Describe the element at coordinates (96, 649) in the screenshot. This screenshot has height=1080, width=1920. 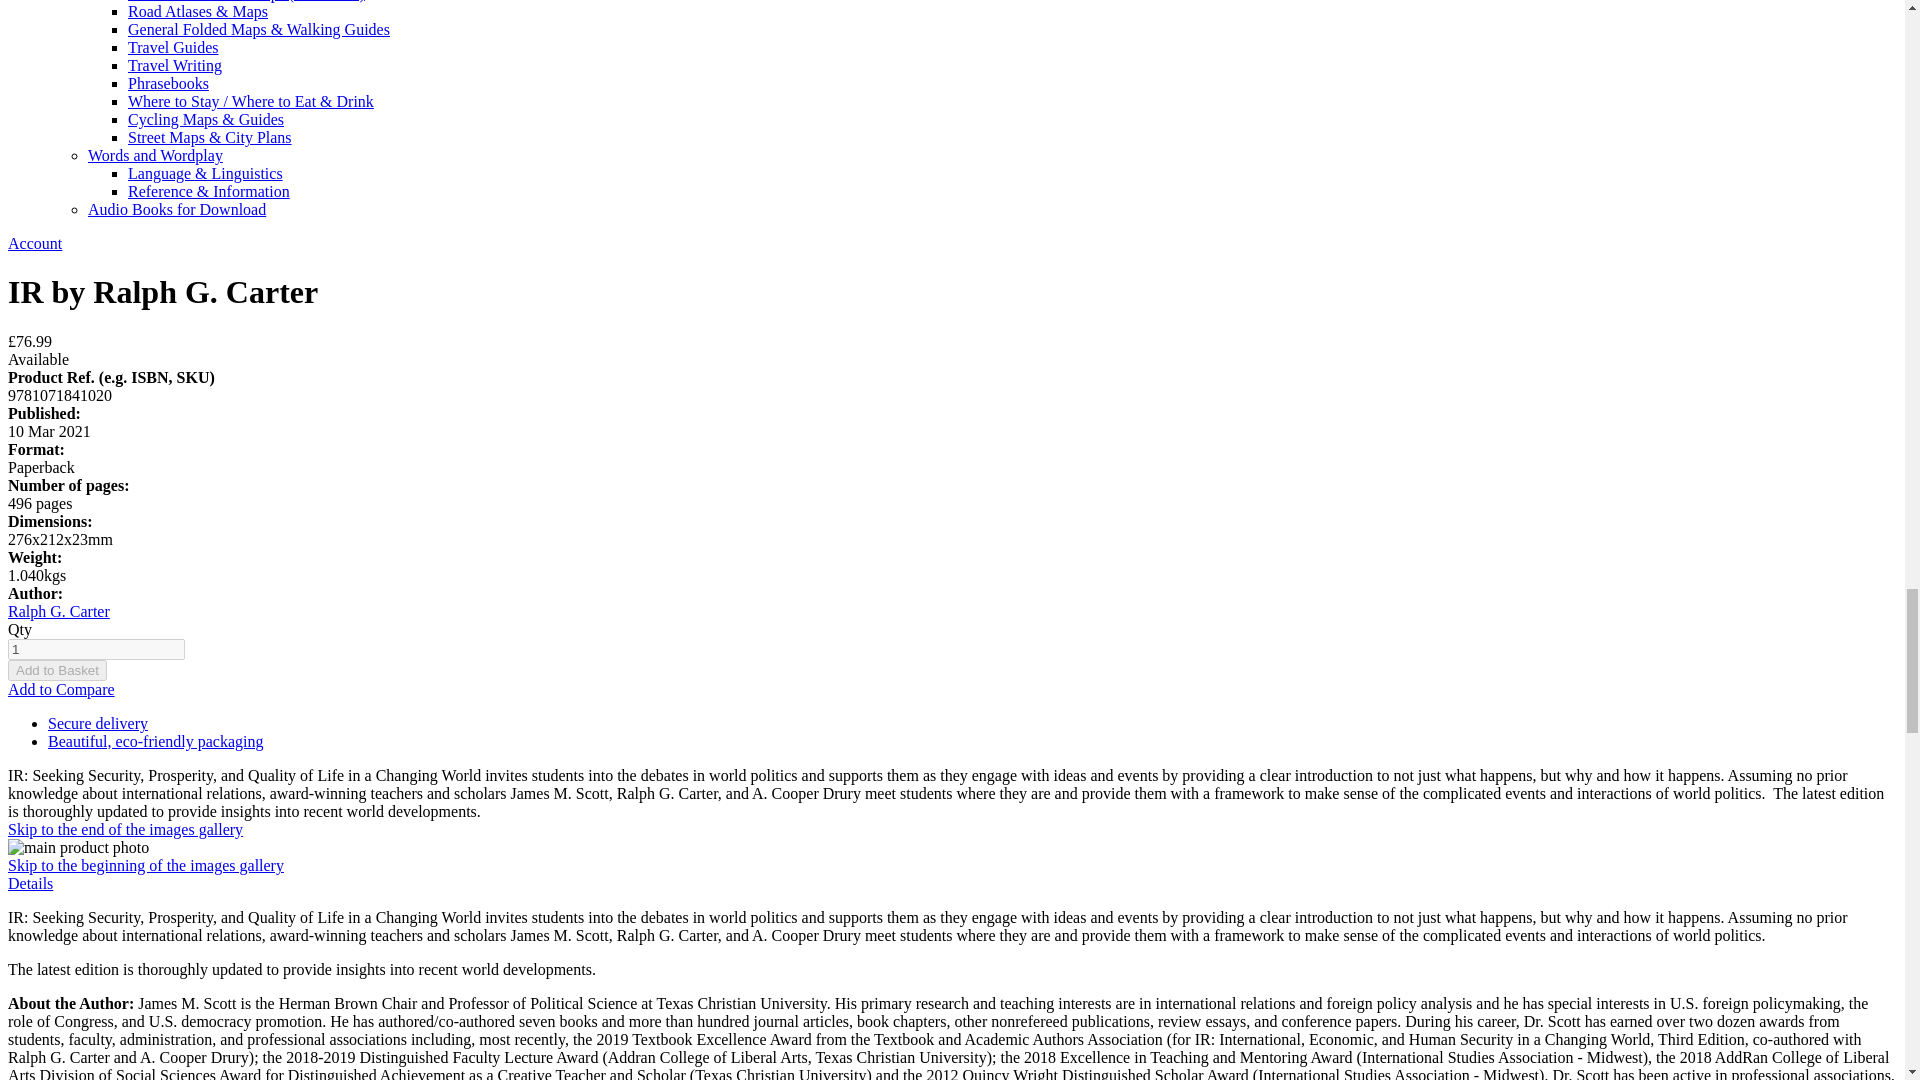
I see `Qty` at that location.